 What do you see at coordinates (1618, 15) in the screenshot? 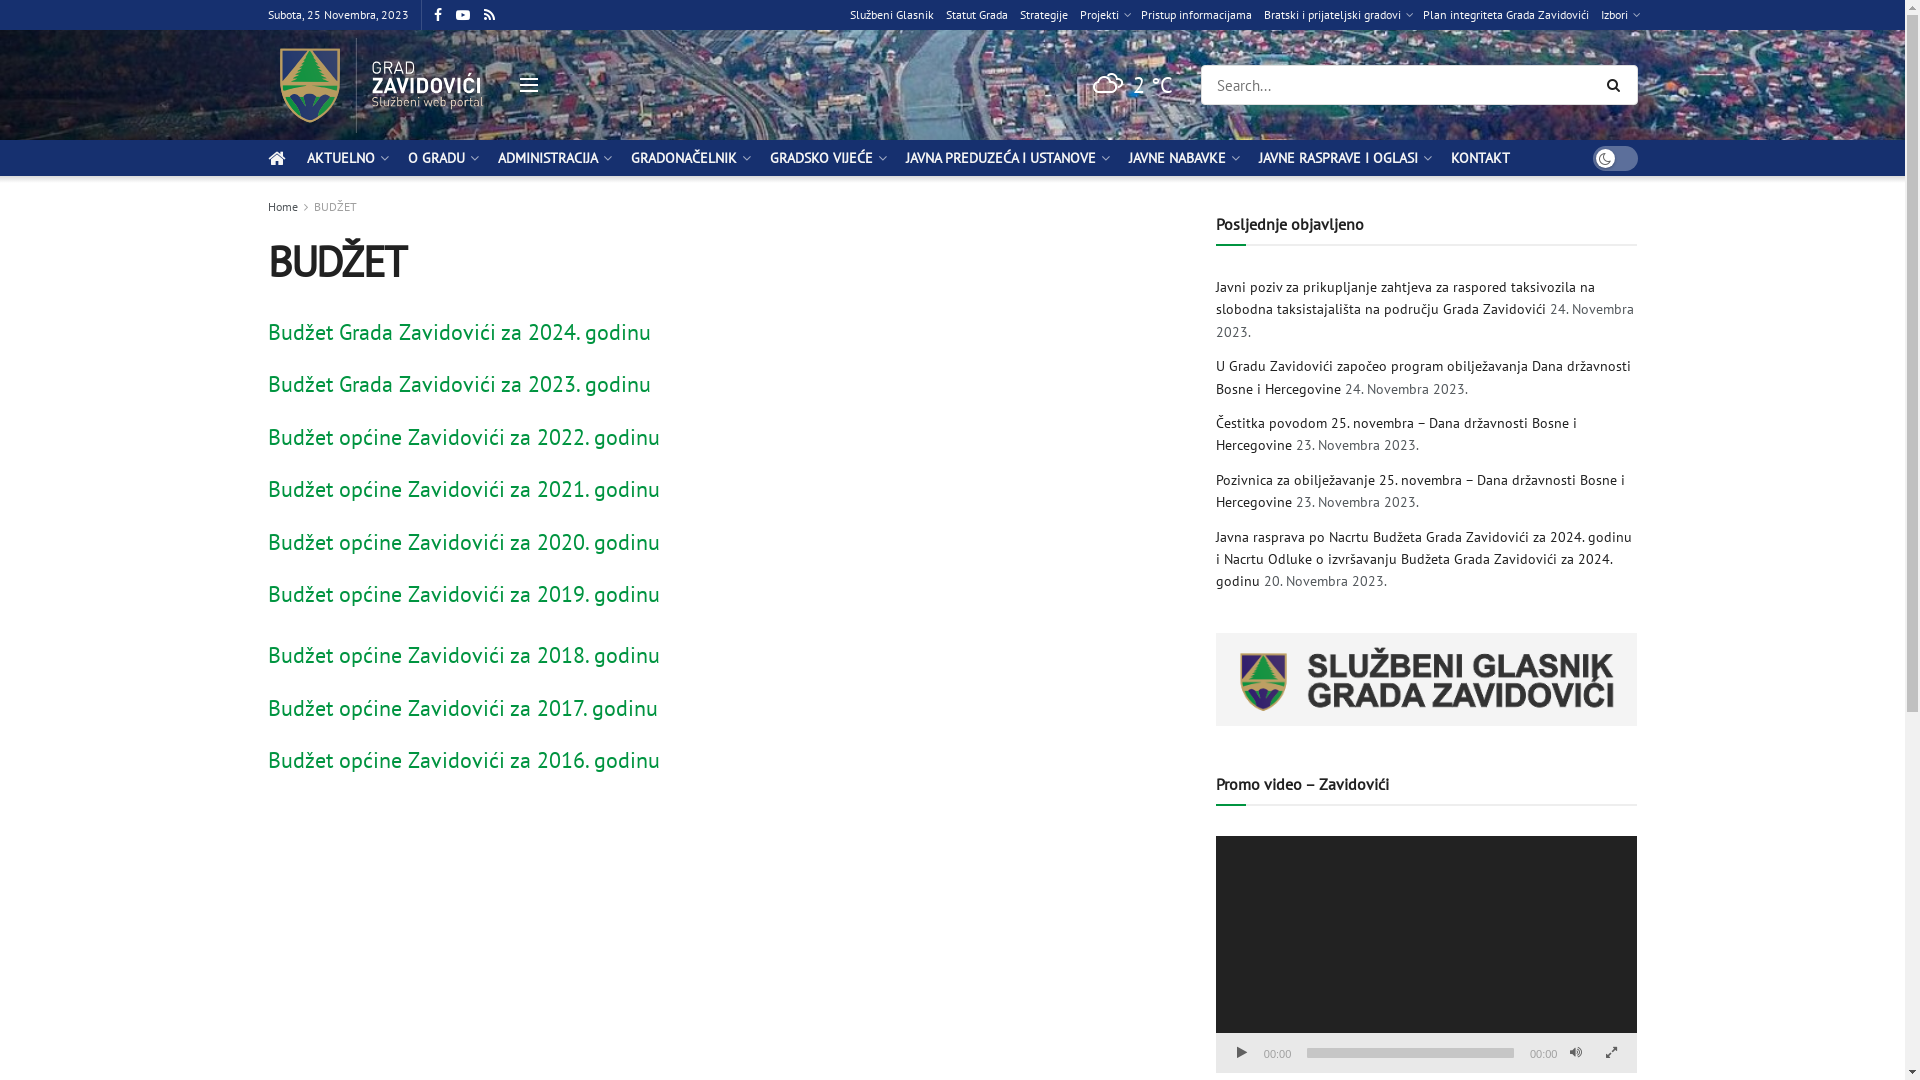
I see `Izbori` at bounding box center [1618, 15].